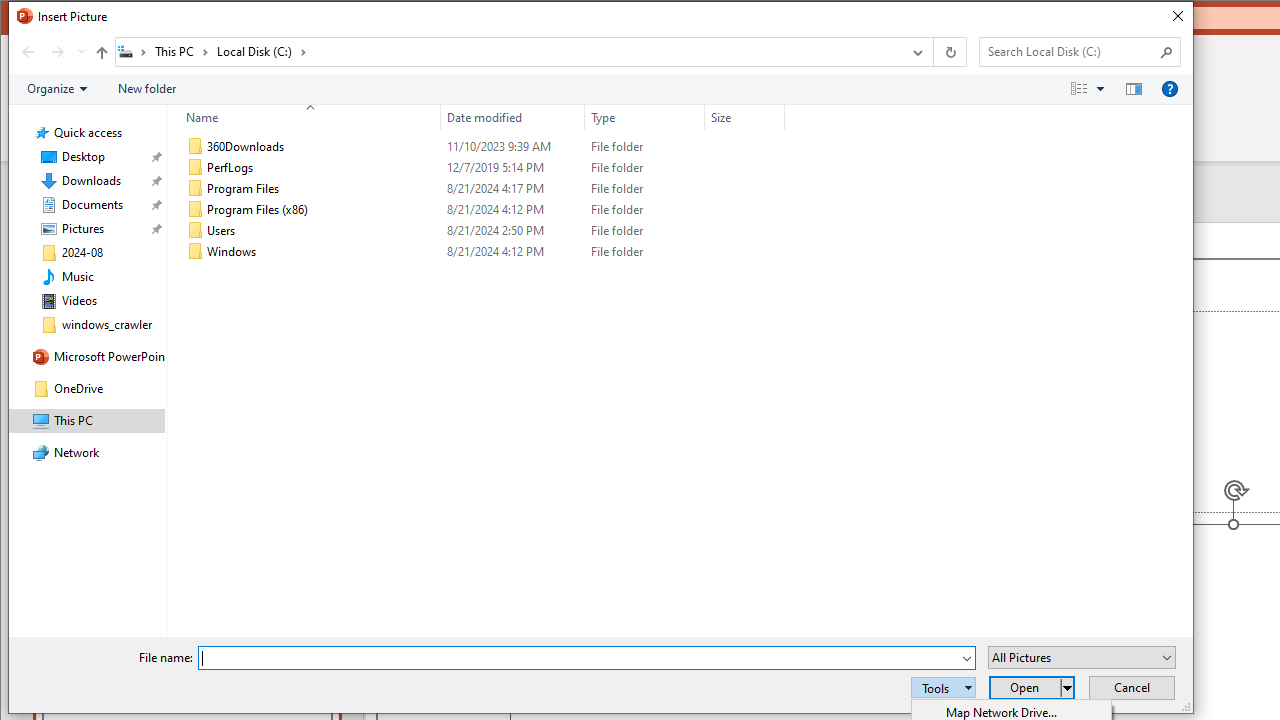  I want to click on Type, so click(644, 118).